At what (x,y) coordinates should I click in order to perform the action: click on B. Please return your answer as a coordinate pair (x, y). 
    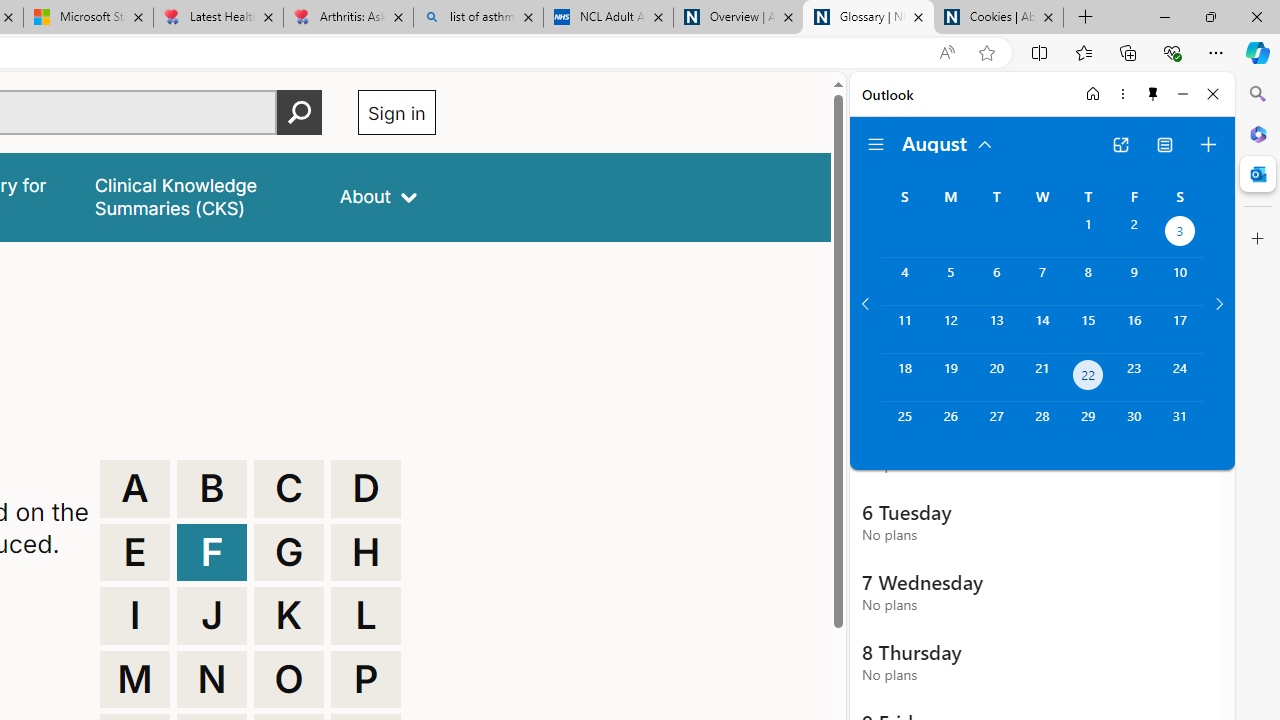
    Looking at the image, I should click on (212, 488).